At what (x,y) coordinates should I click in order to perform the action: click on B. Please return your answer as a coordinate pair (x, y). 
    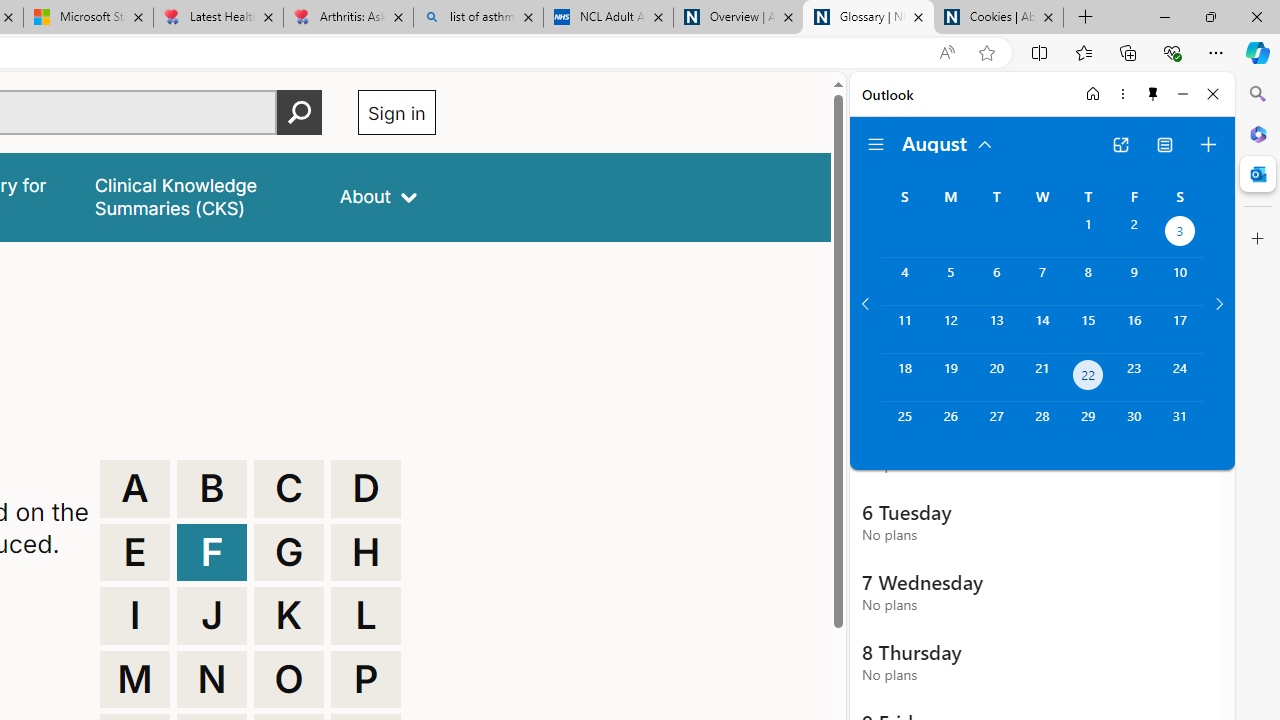
    Looking at the image, I should click on (212, 488).